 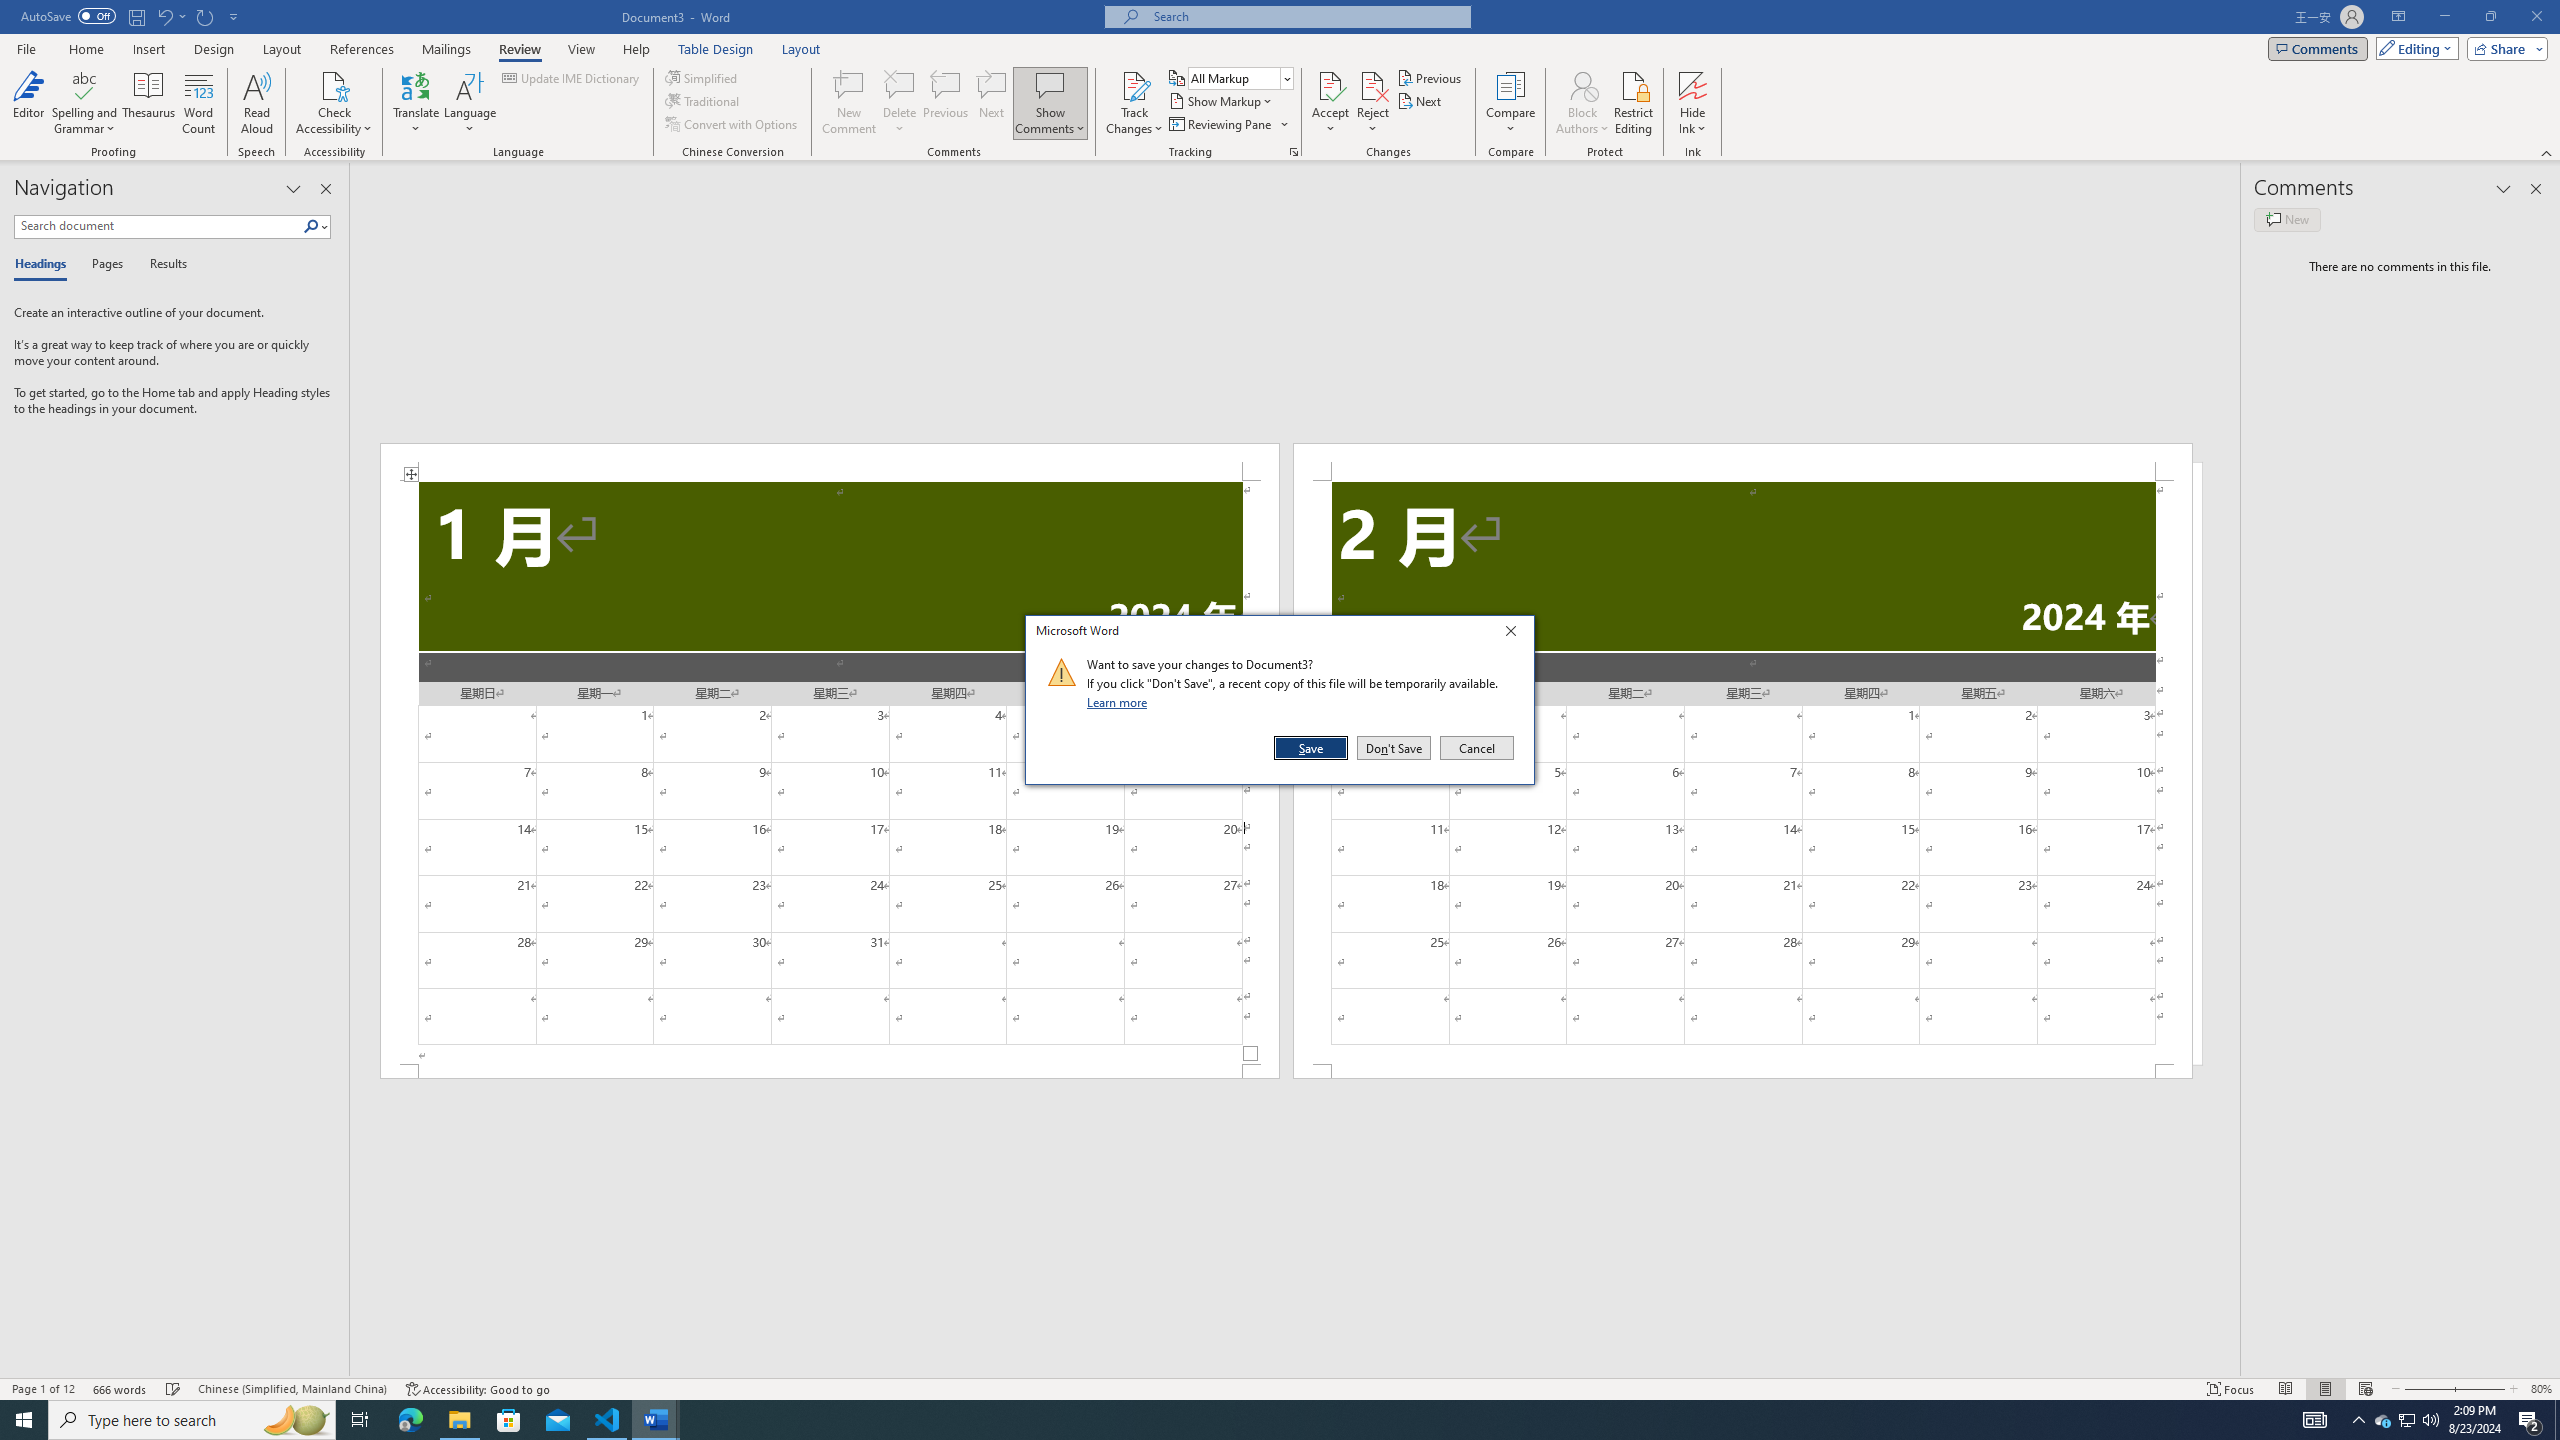 I want to click on Microsoft Edge, so click(x=2408, y=1420).